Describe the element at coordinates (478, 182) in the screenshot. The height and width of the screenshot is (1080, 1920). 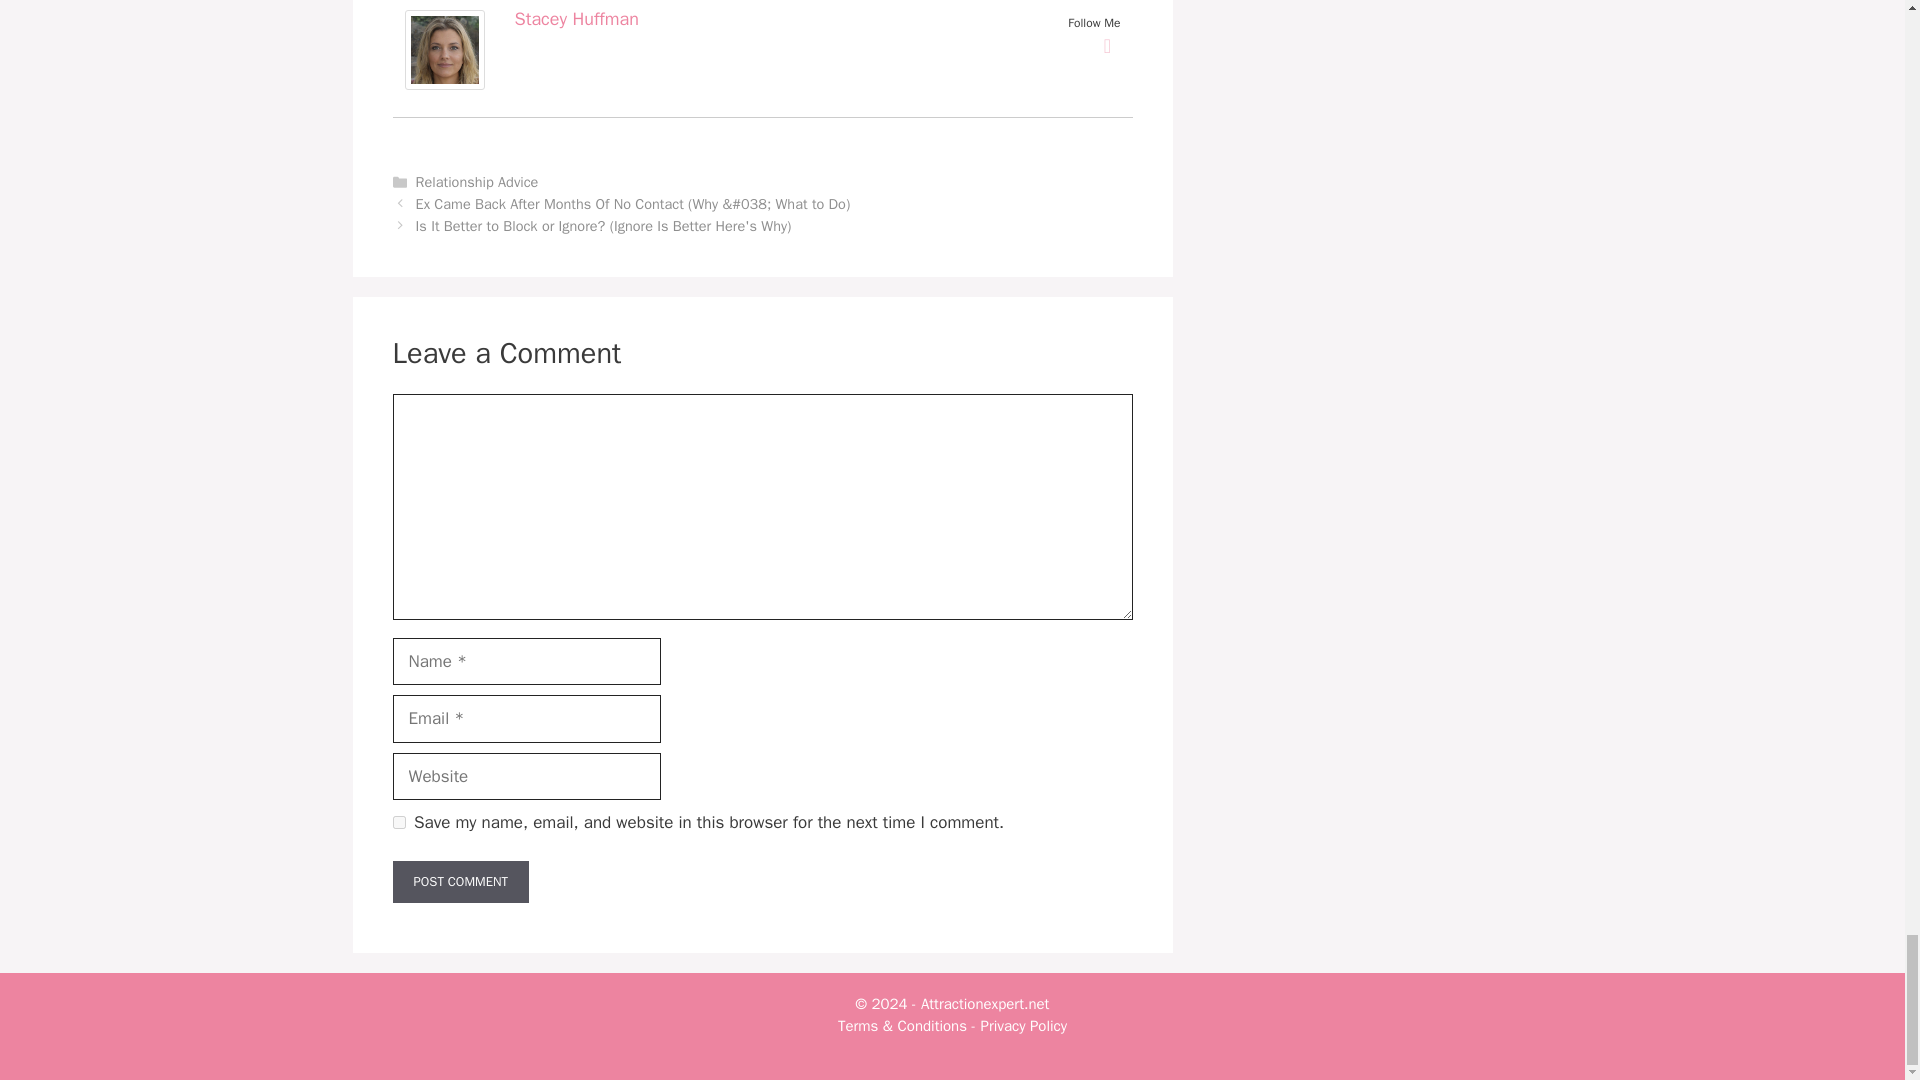
I see `Relationship Advice` at that location.